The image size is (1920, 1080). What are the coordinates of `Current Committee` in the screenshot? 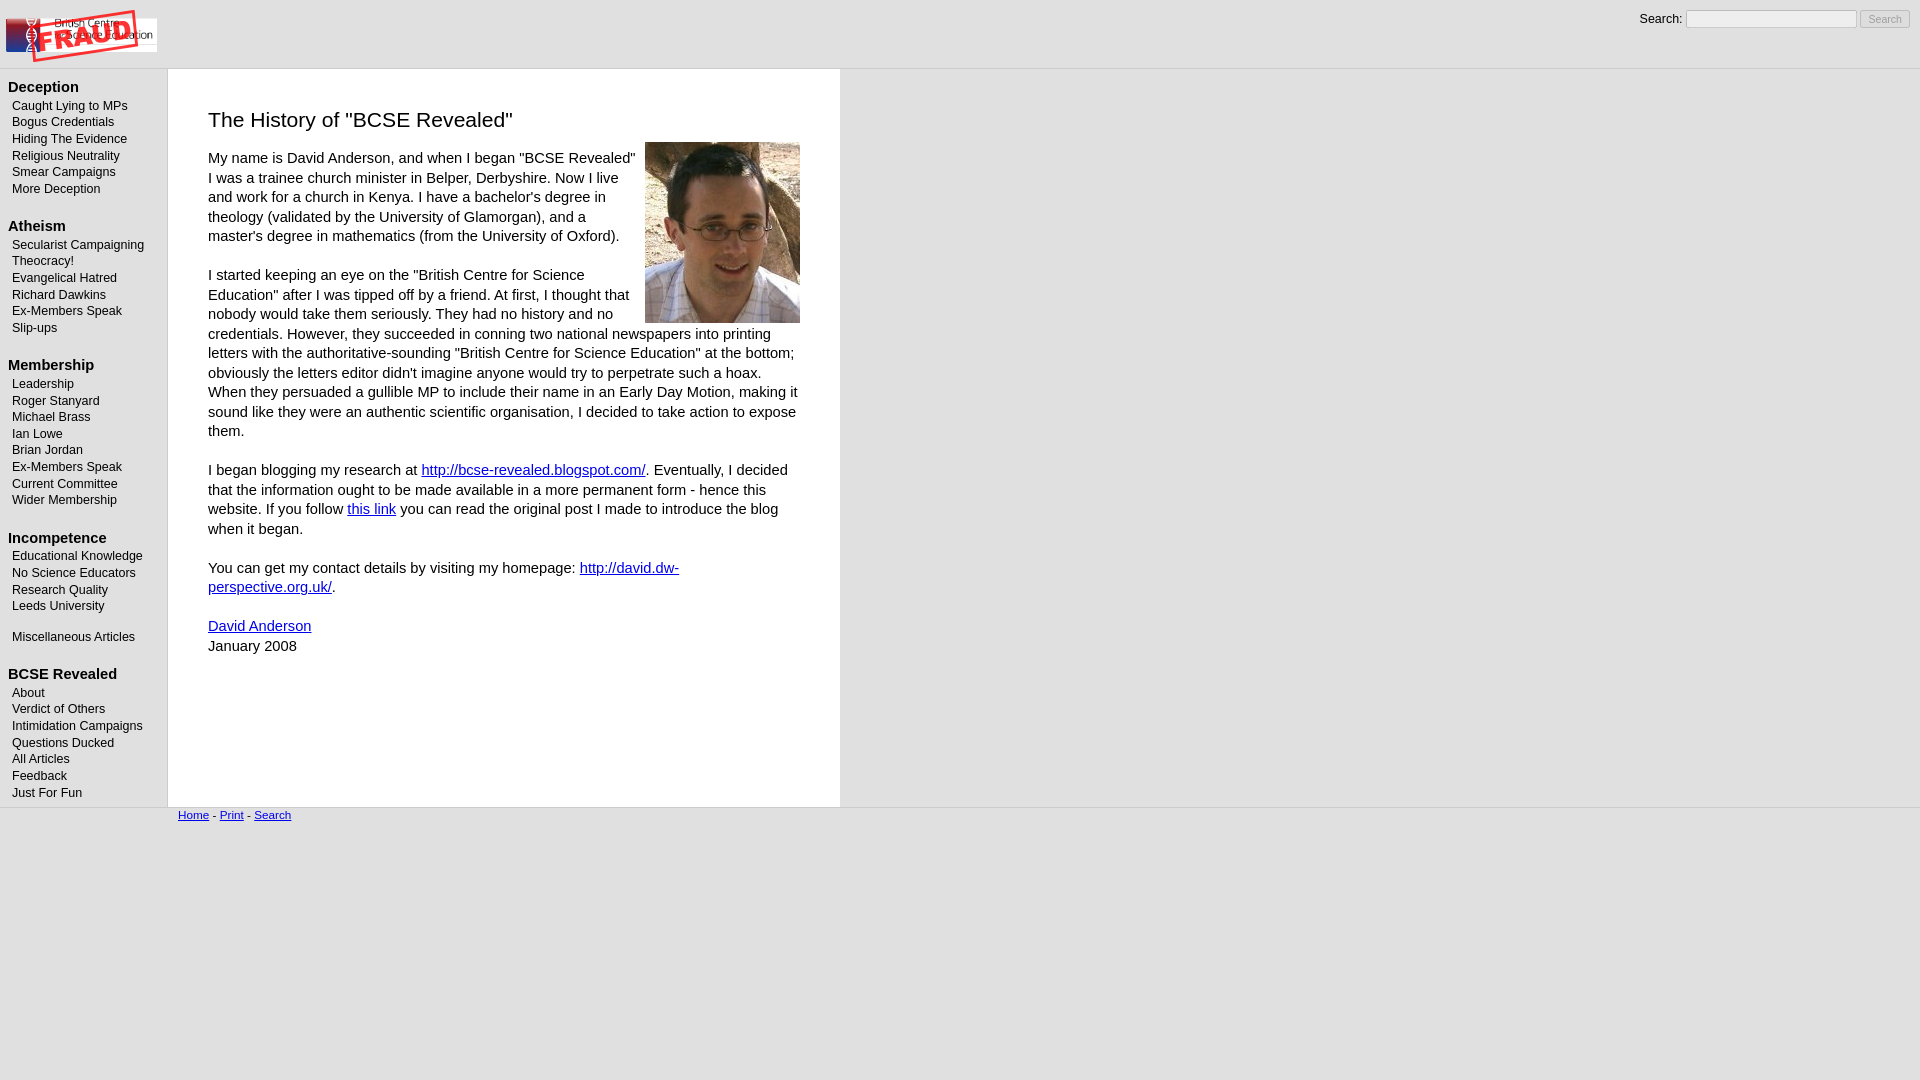 It's located at (64, 484).